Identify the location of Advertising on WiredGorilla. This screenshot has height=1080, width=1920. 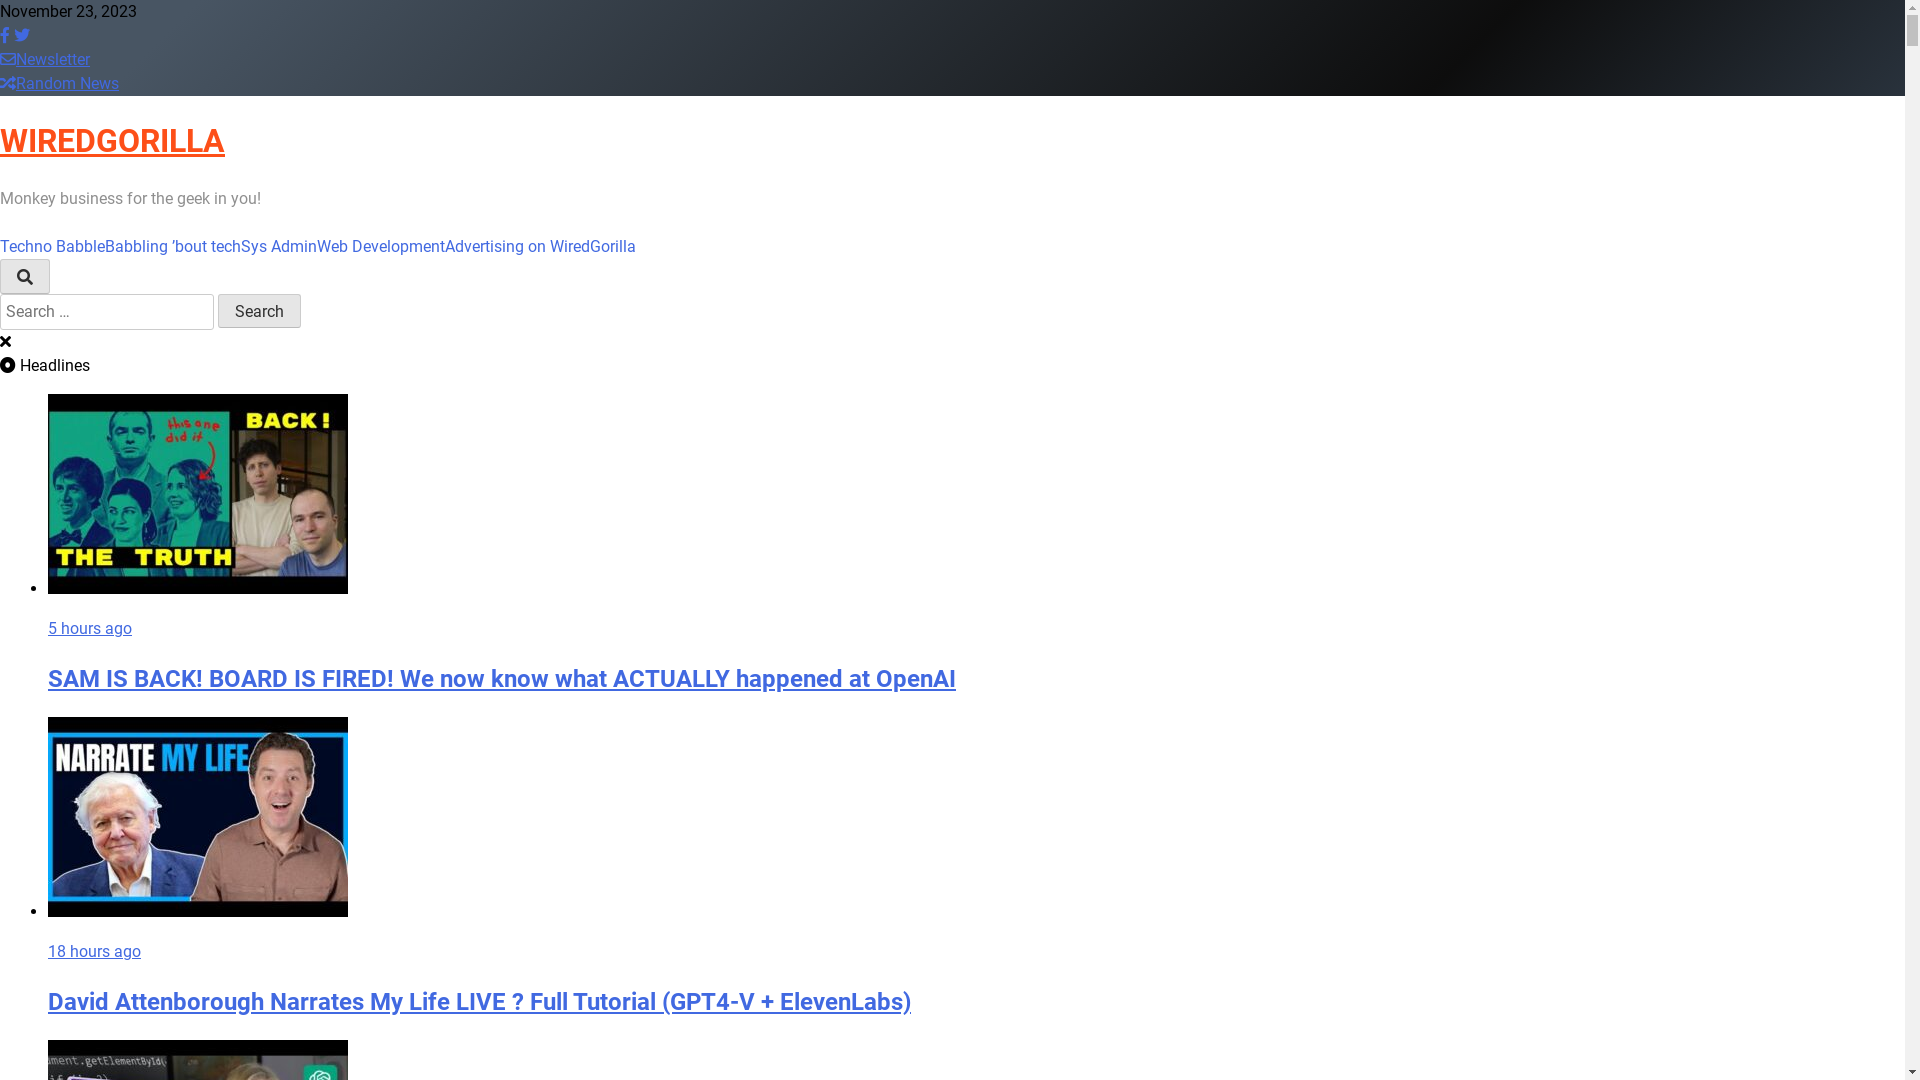
(540, 247).